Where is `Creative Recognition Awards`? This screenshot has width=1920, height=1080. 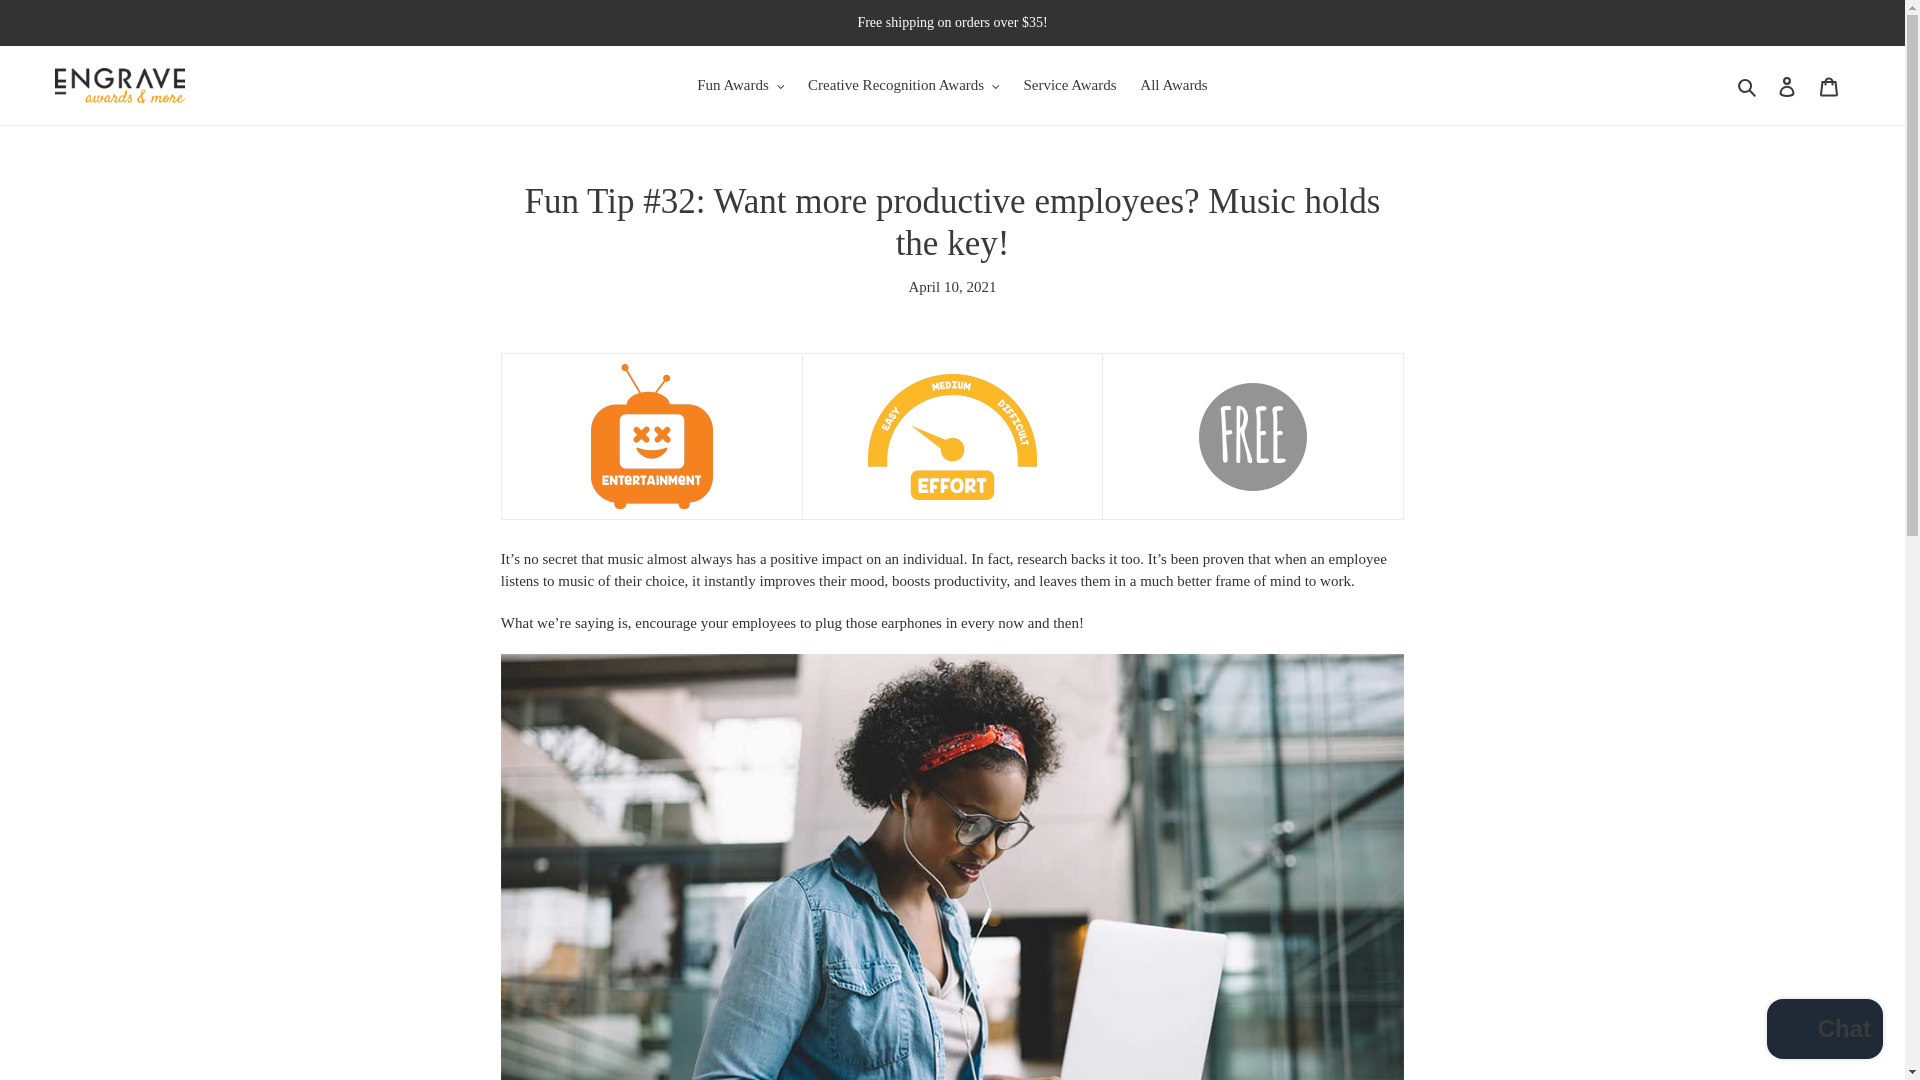
Creative Recognition Awards is located at coordinates (904, 86).